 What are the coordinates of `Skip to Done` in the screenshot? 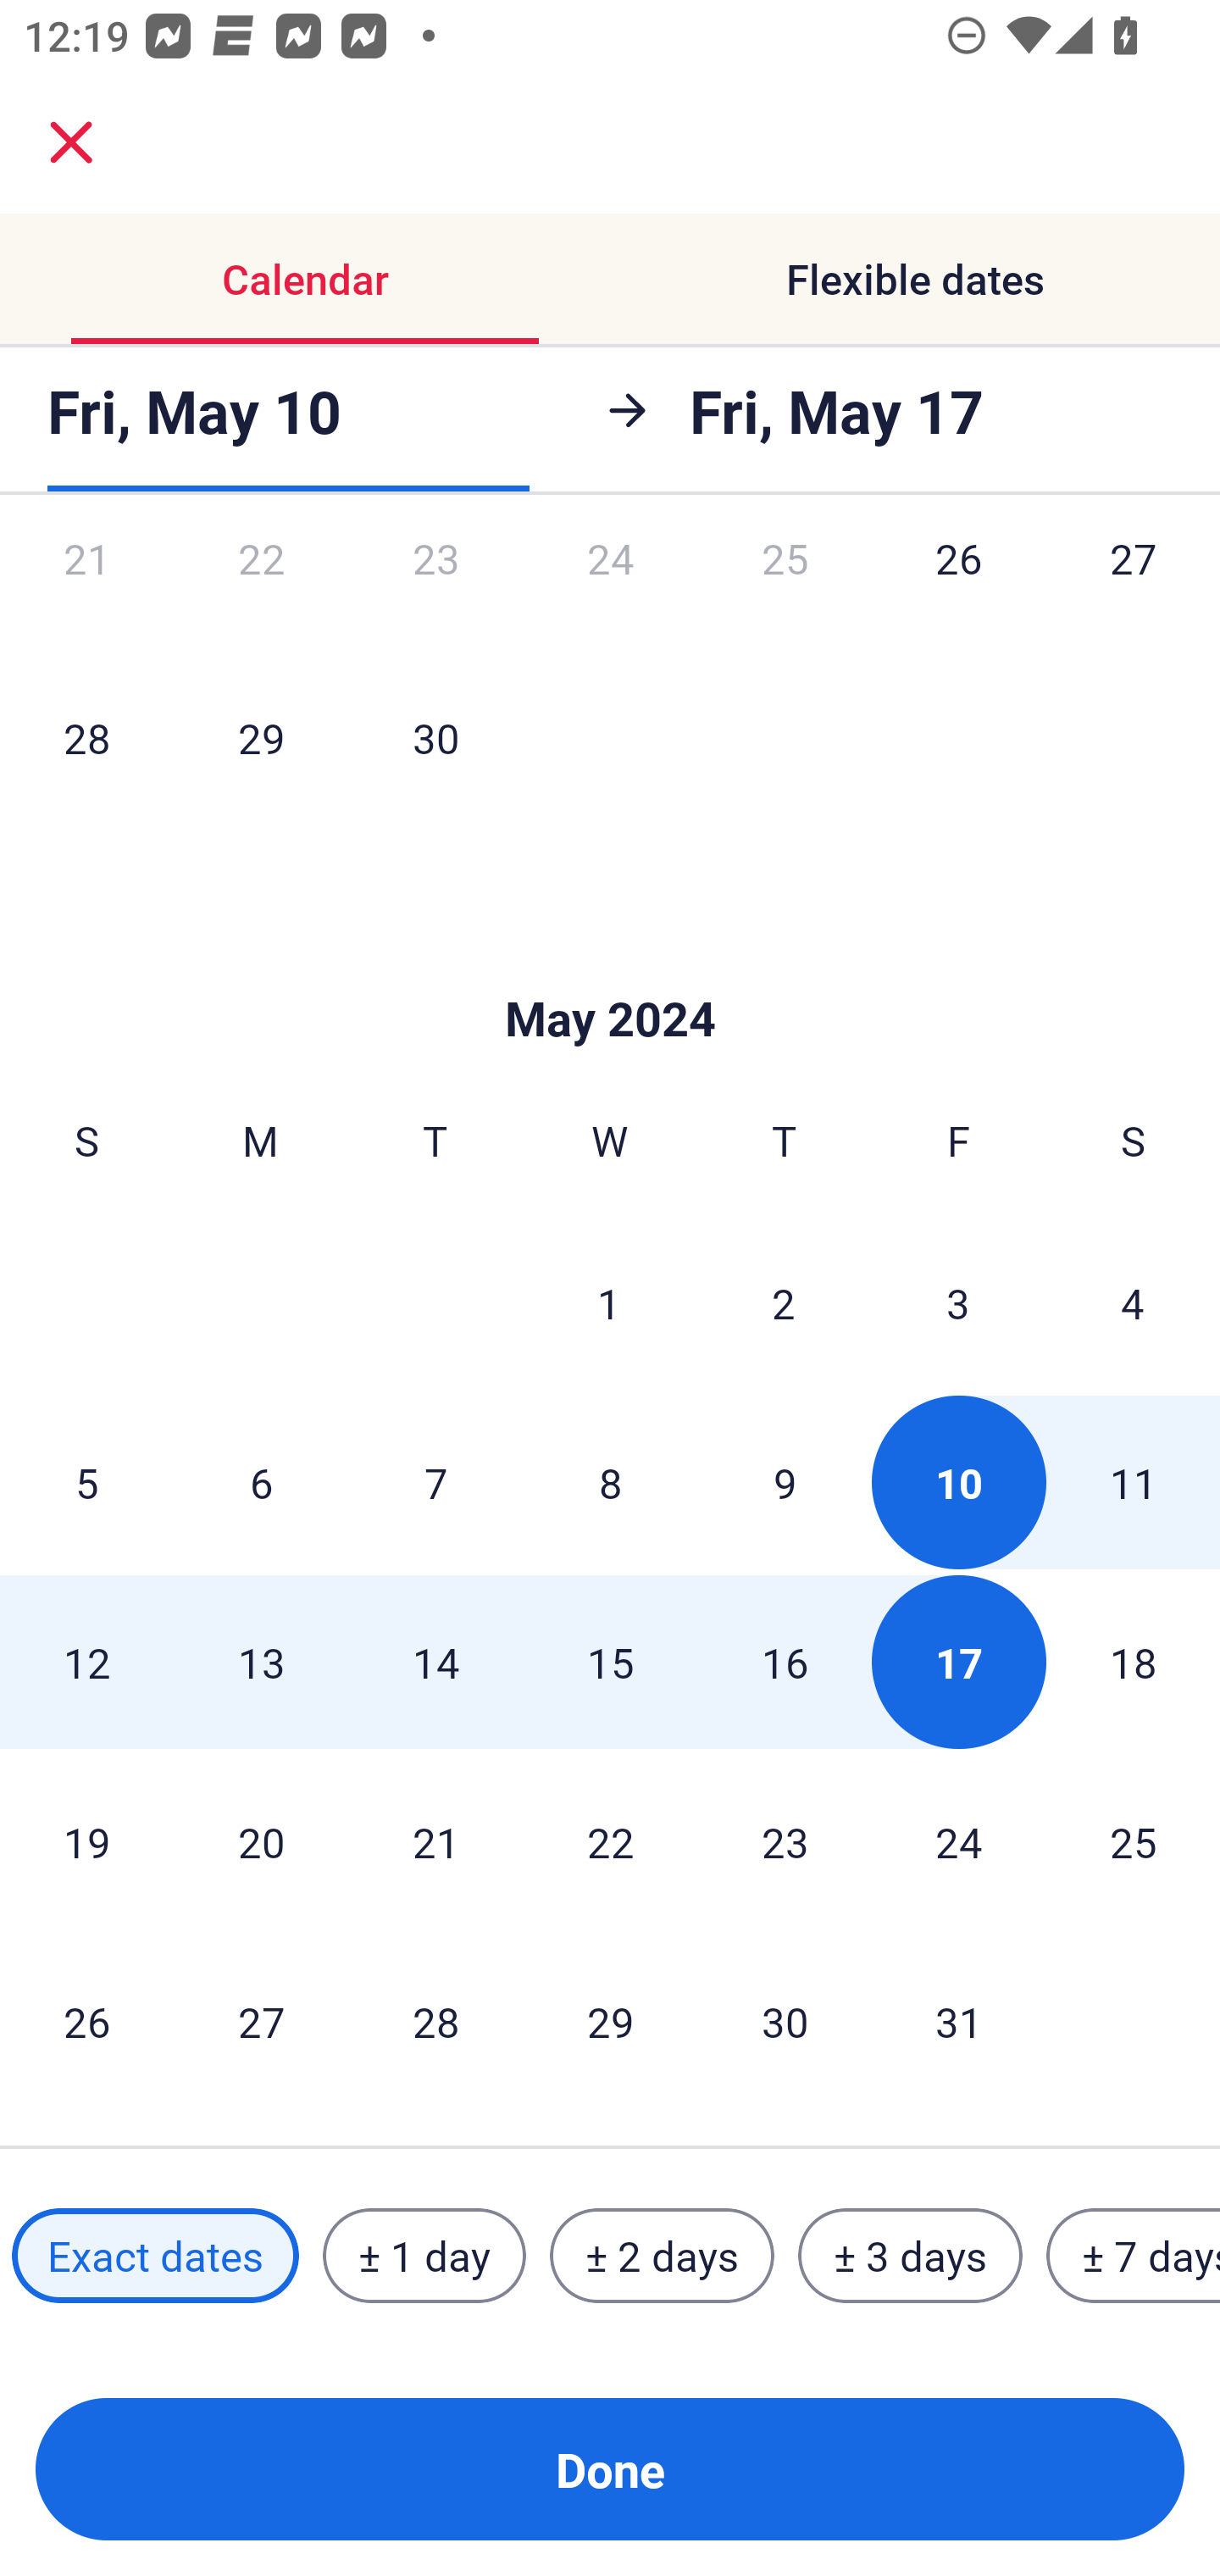 It's located at (610, 968).